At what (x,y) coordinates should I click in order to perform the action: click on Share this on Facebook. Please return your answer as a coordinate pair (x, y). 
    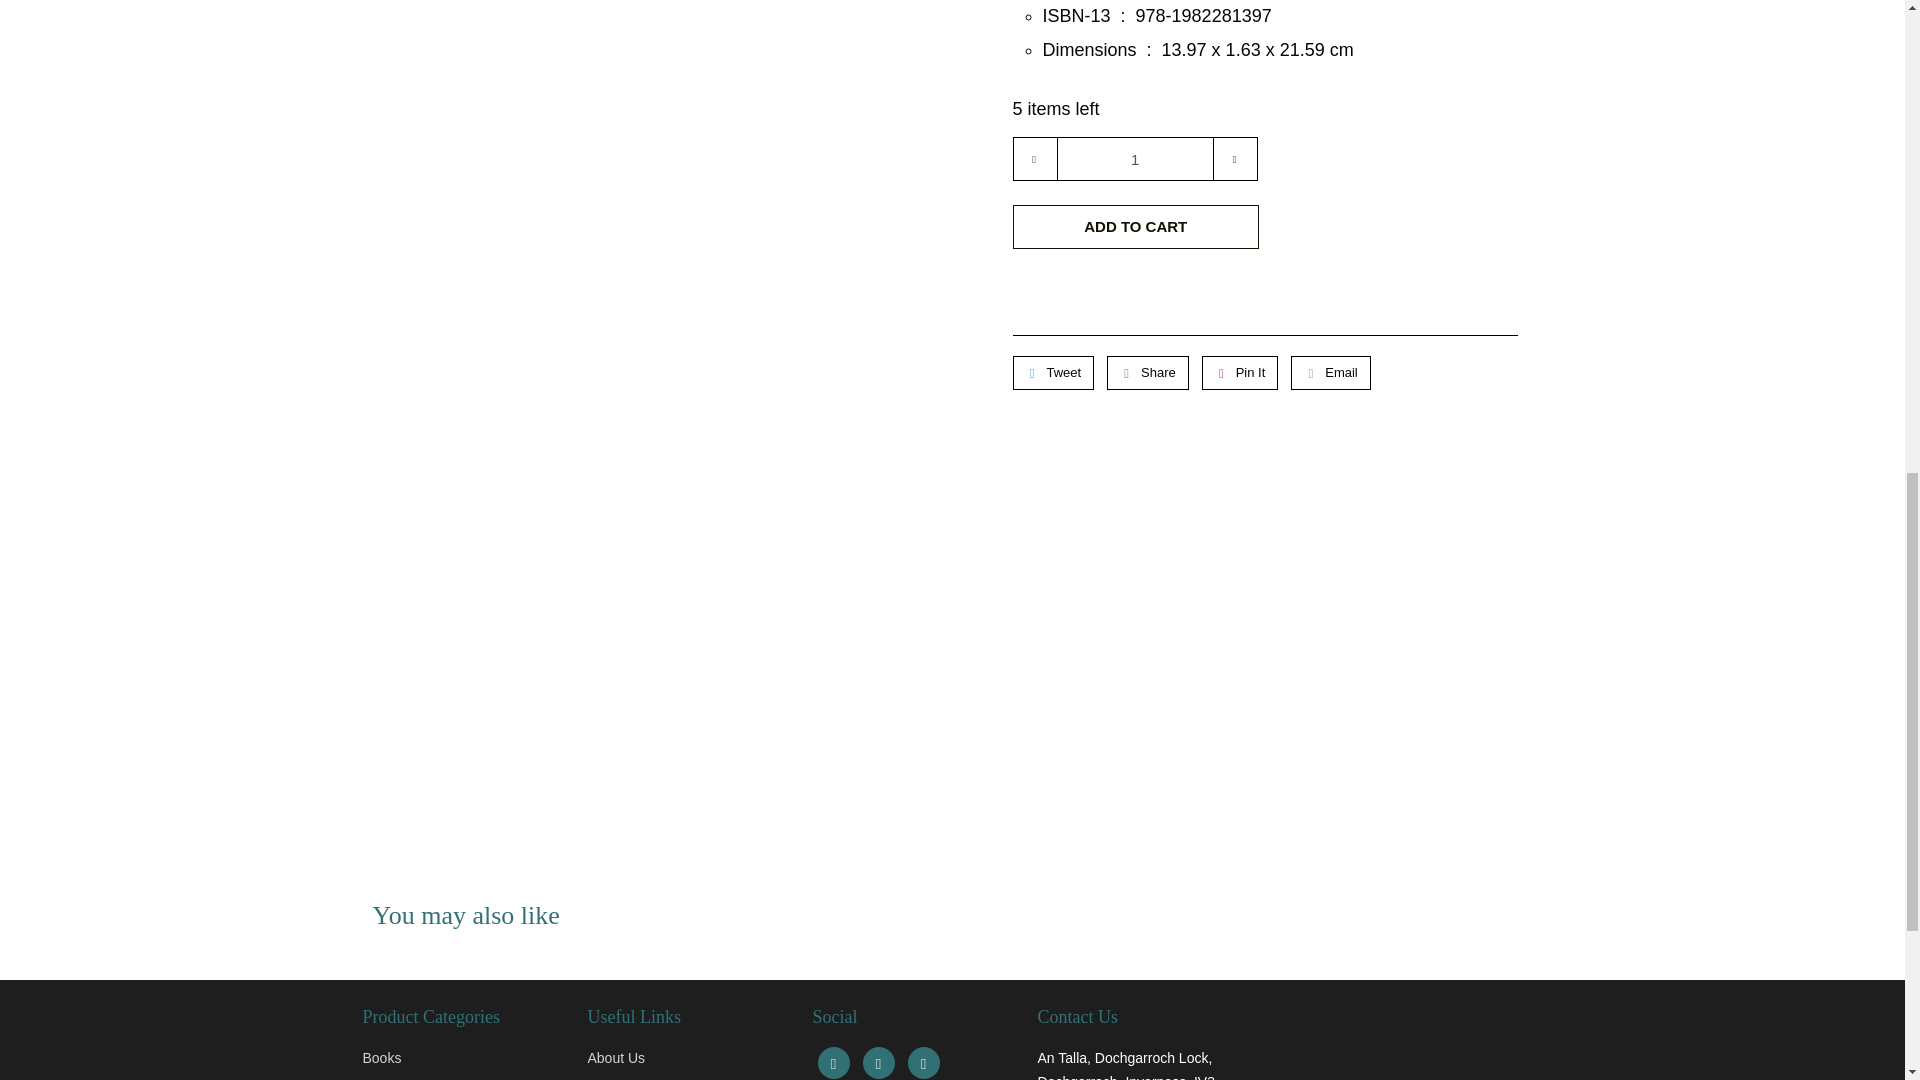
    Looking at the image, I should click on (1148, 372).